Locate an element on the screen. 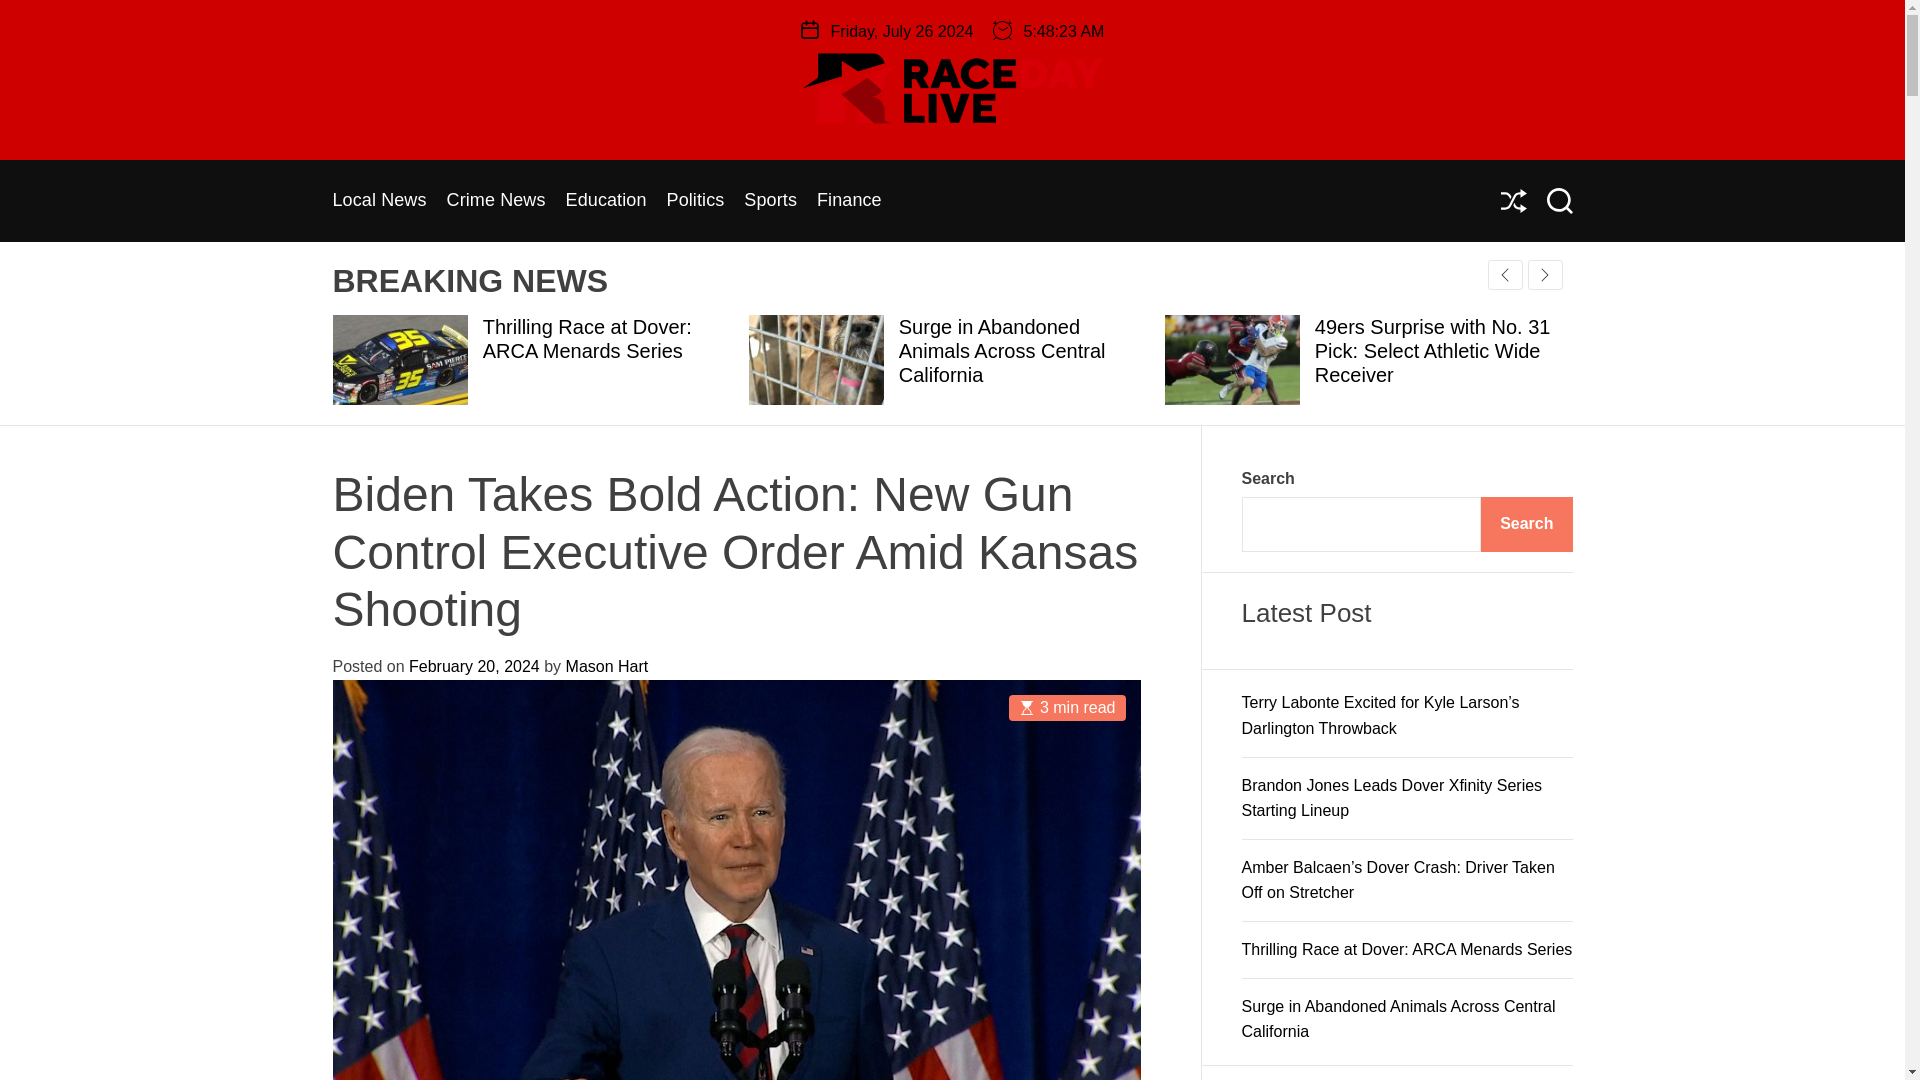 This screenshot has width=1920, height=1080. Politics is located at coordinates (696, 201).